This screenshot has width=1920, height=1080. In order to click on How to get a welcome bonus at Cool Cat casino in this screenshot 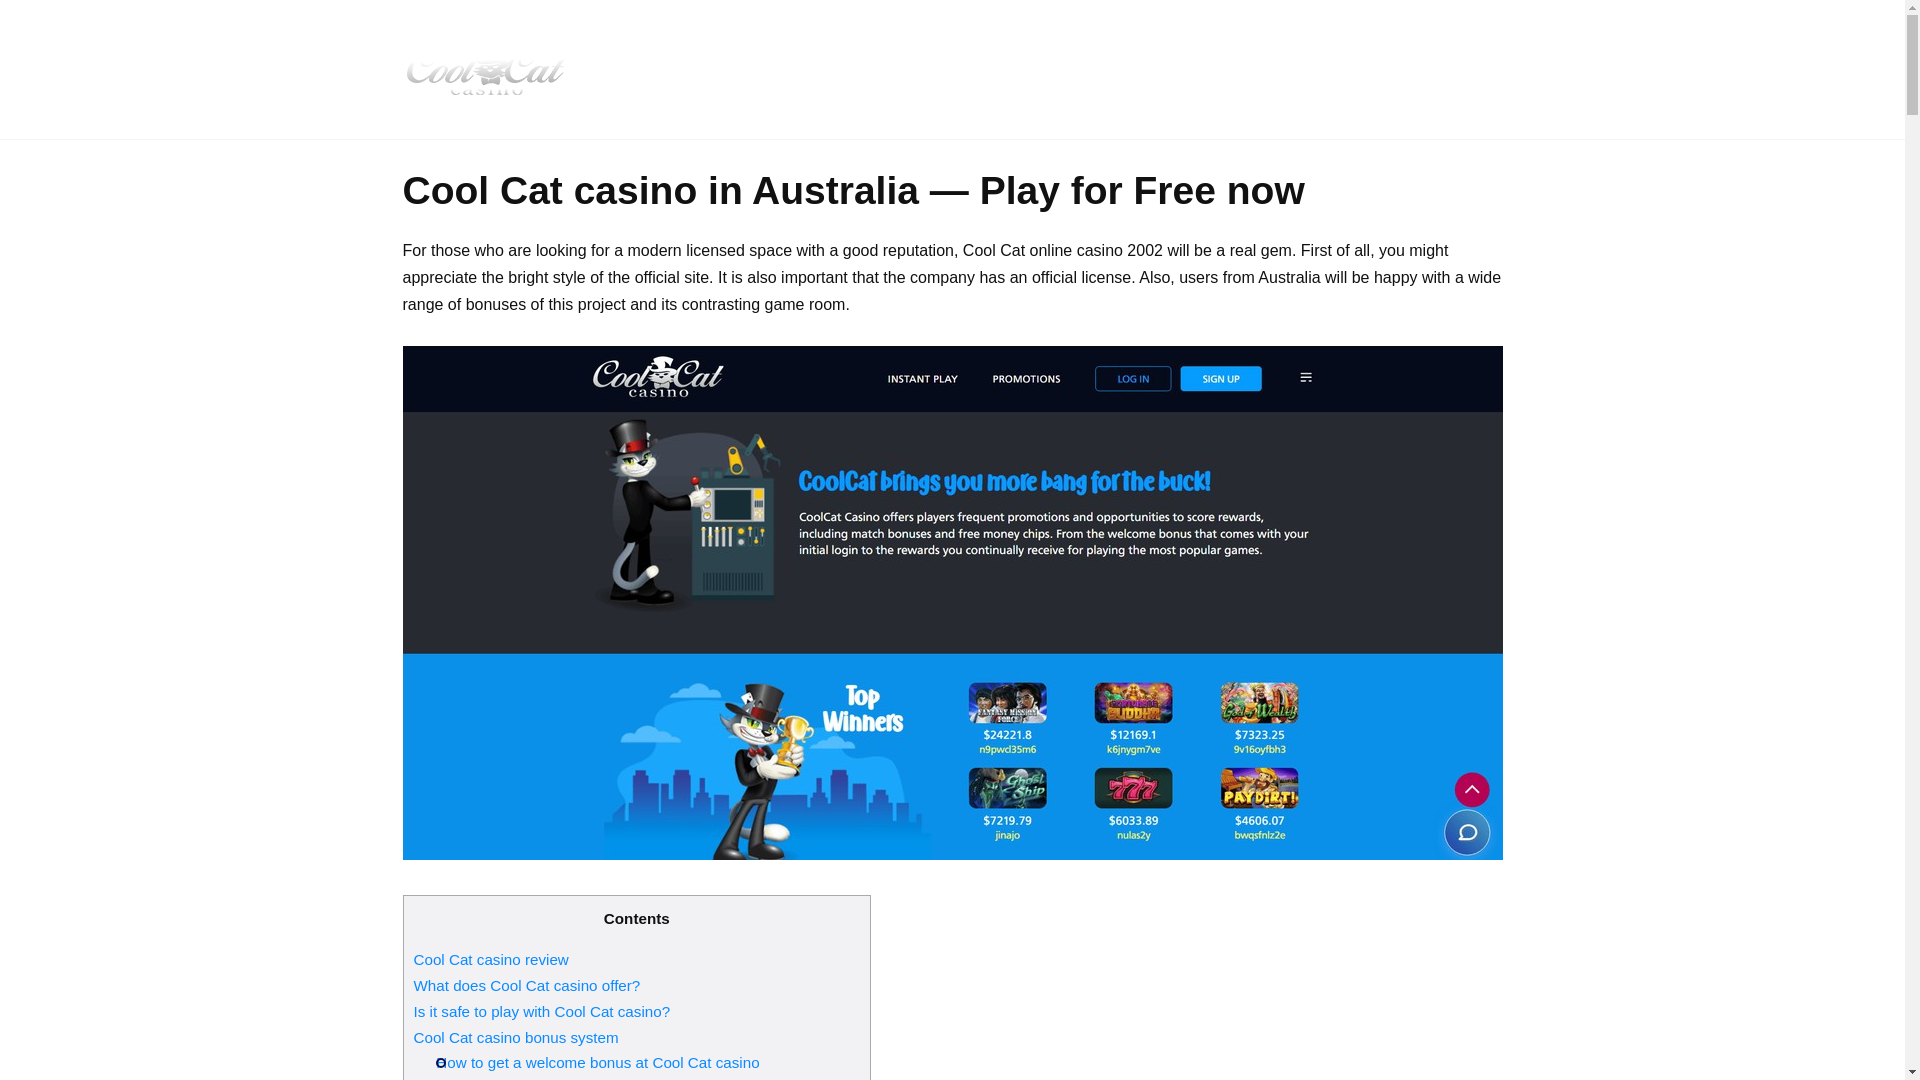, I will do `click(596, 1062)`.